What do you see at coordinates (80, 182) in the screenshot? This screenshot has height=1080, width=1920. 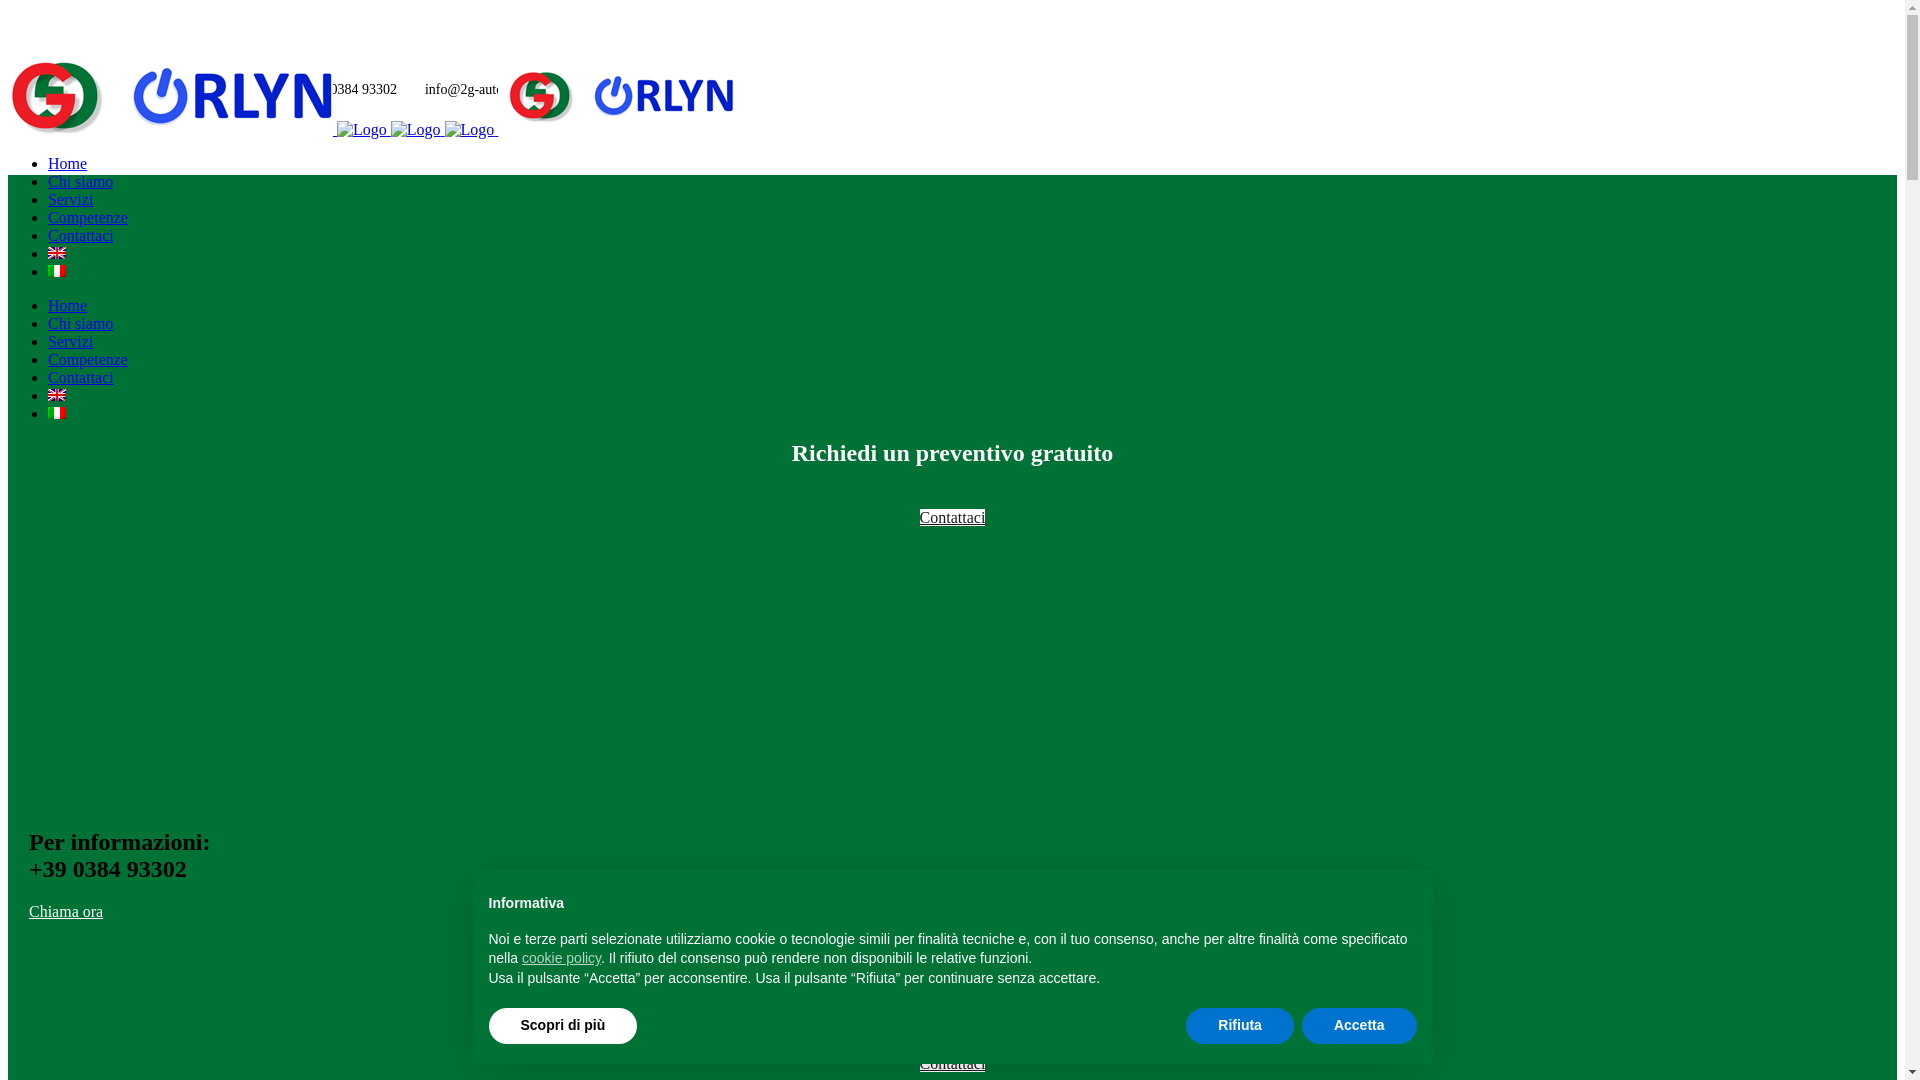 I see `Chi siamo` at bounding box center [80, 182].